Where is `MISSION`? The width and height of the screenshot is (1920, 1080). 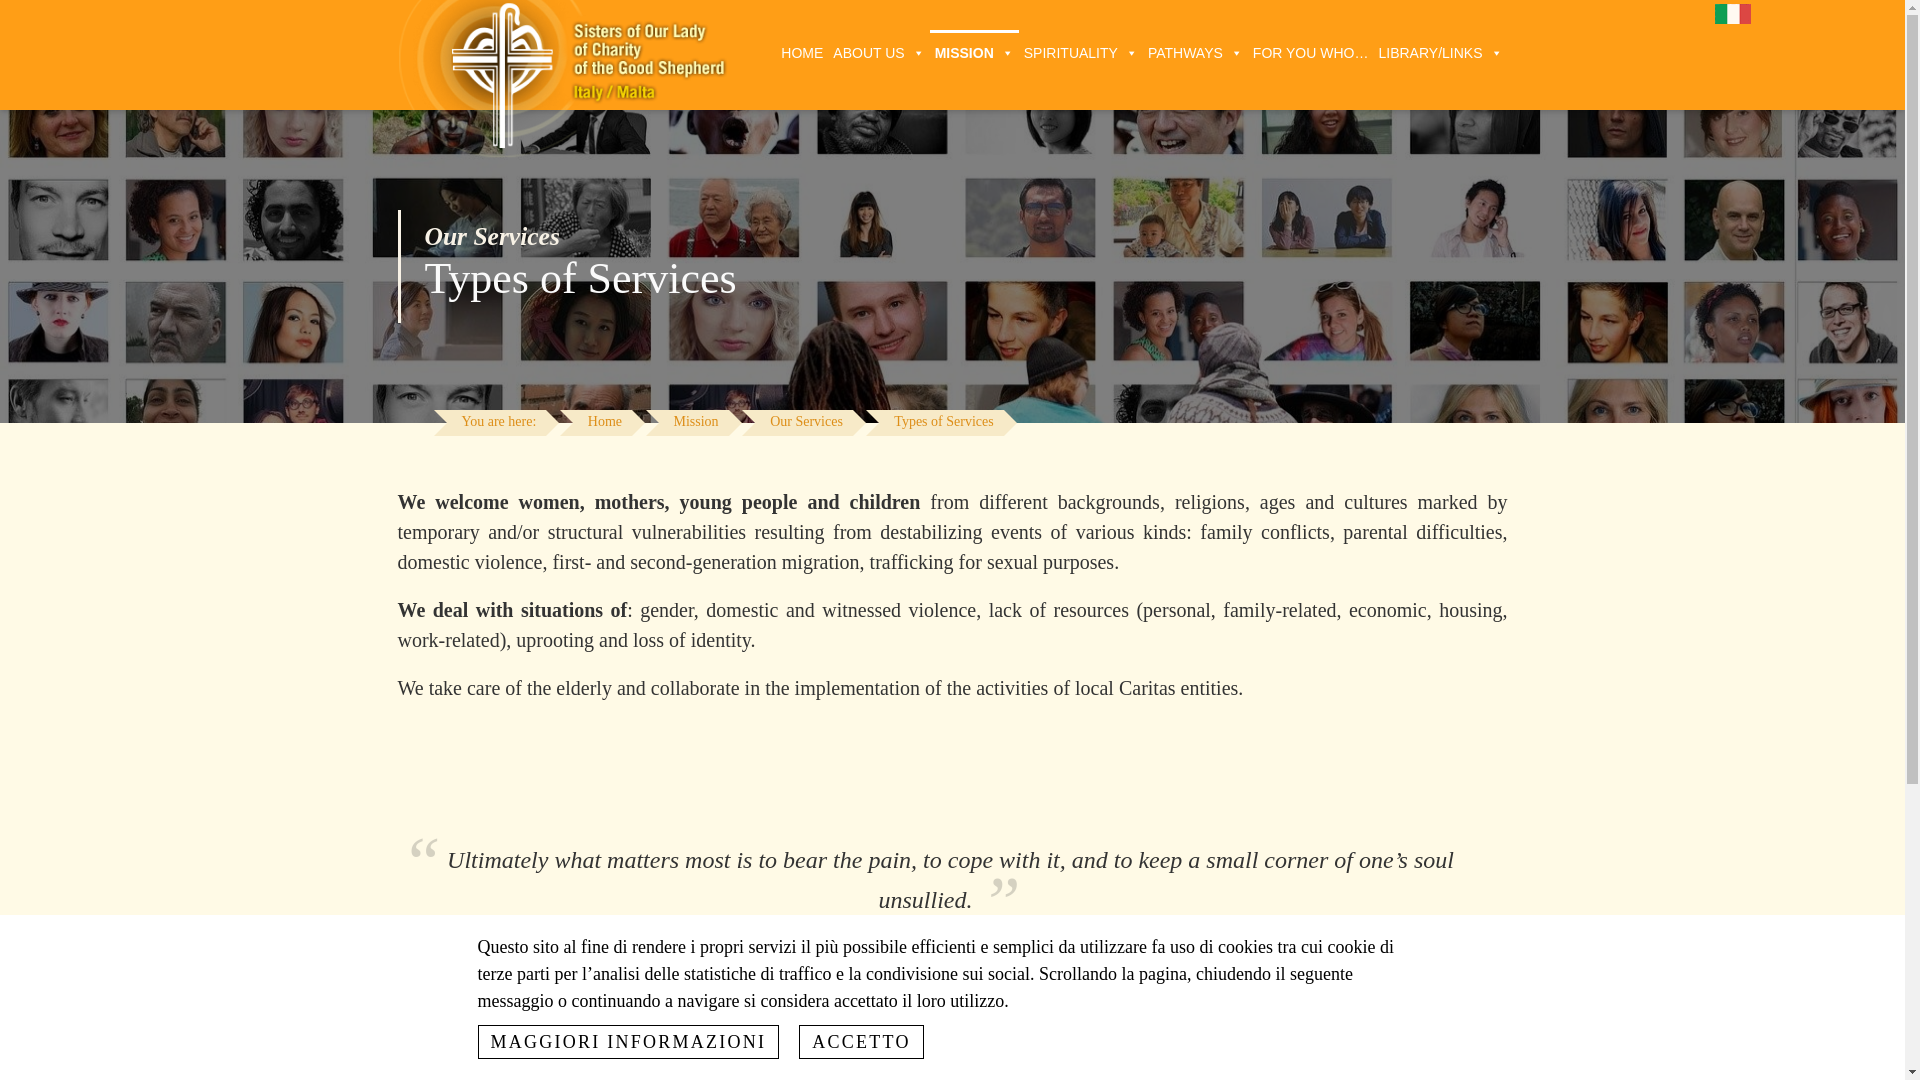 MISSION is located at coordinates (974, 50).